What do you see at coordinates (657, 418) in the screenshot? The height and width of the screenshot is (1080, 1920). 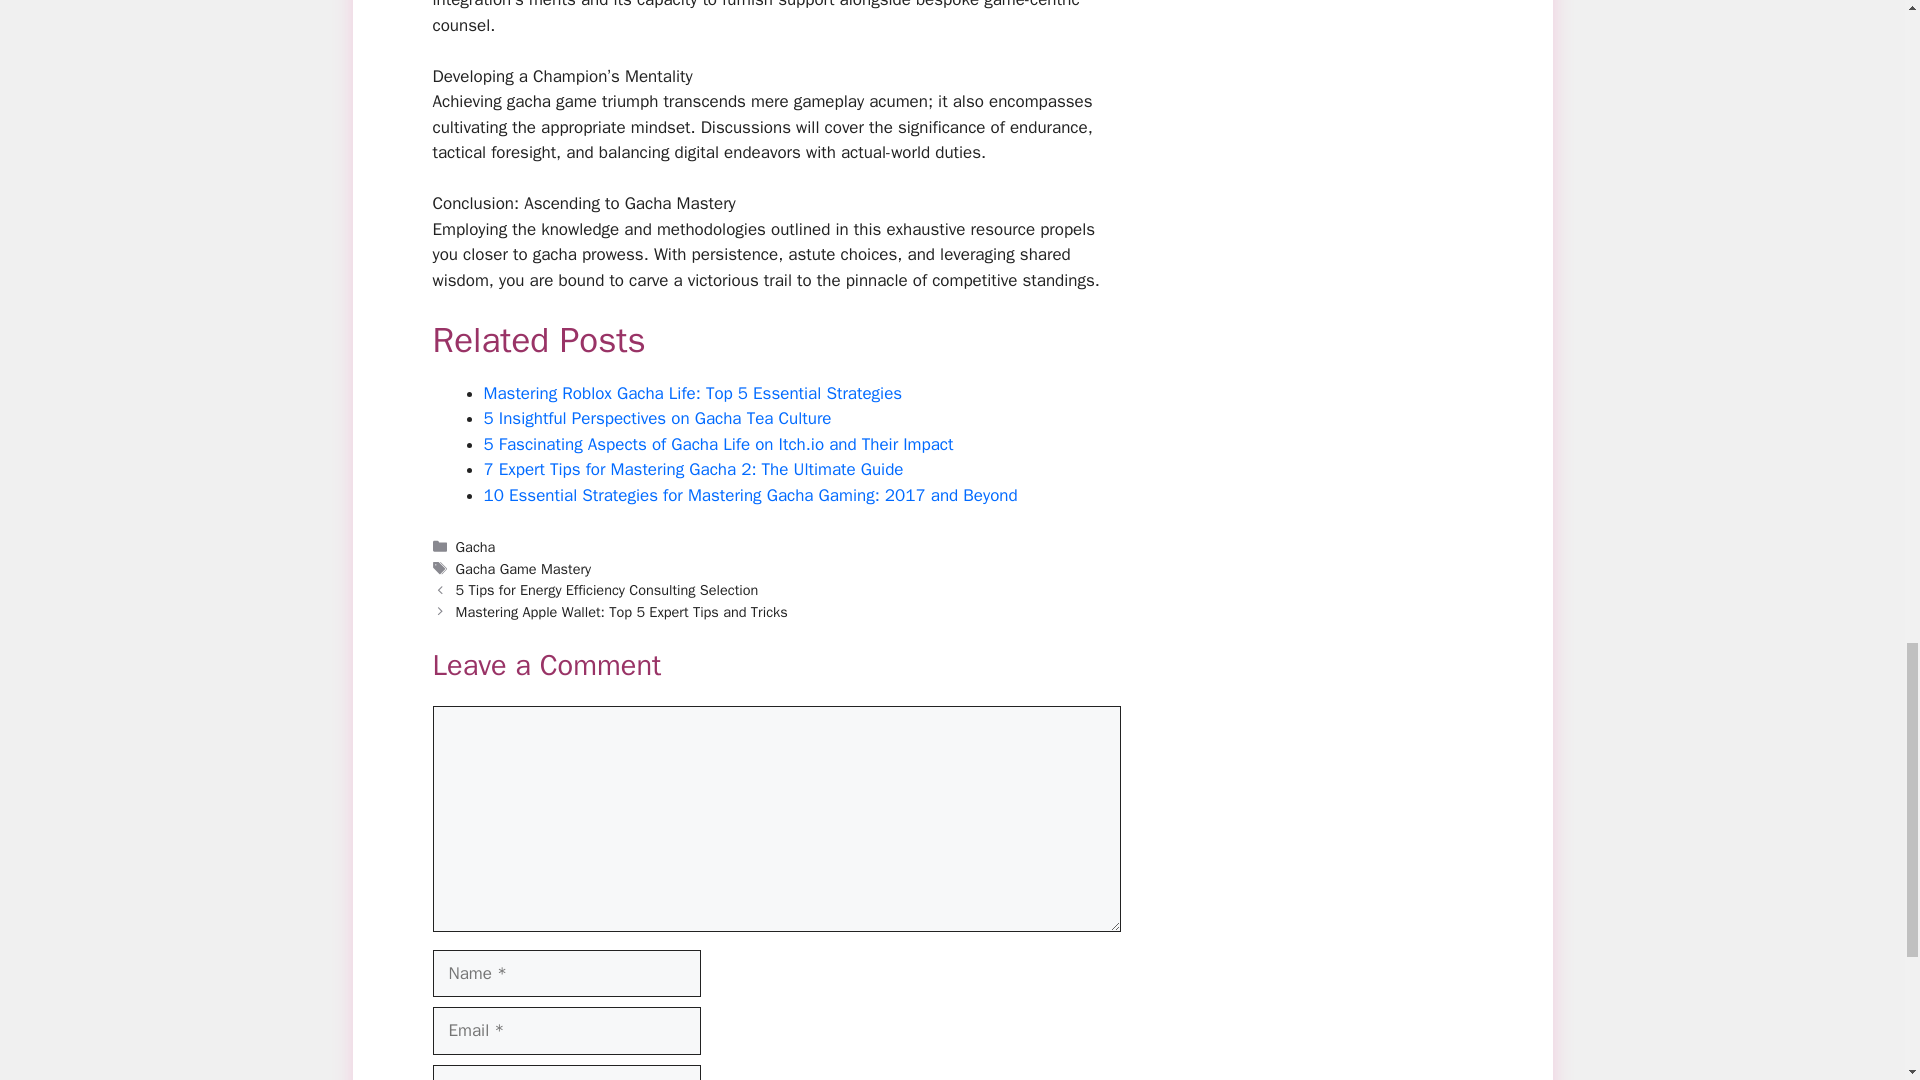 I see `5 Insightful Perspectives on Gacha Tea Culture` at bounding box center [657, 418].